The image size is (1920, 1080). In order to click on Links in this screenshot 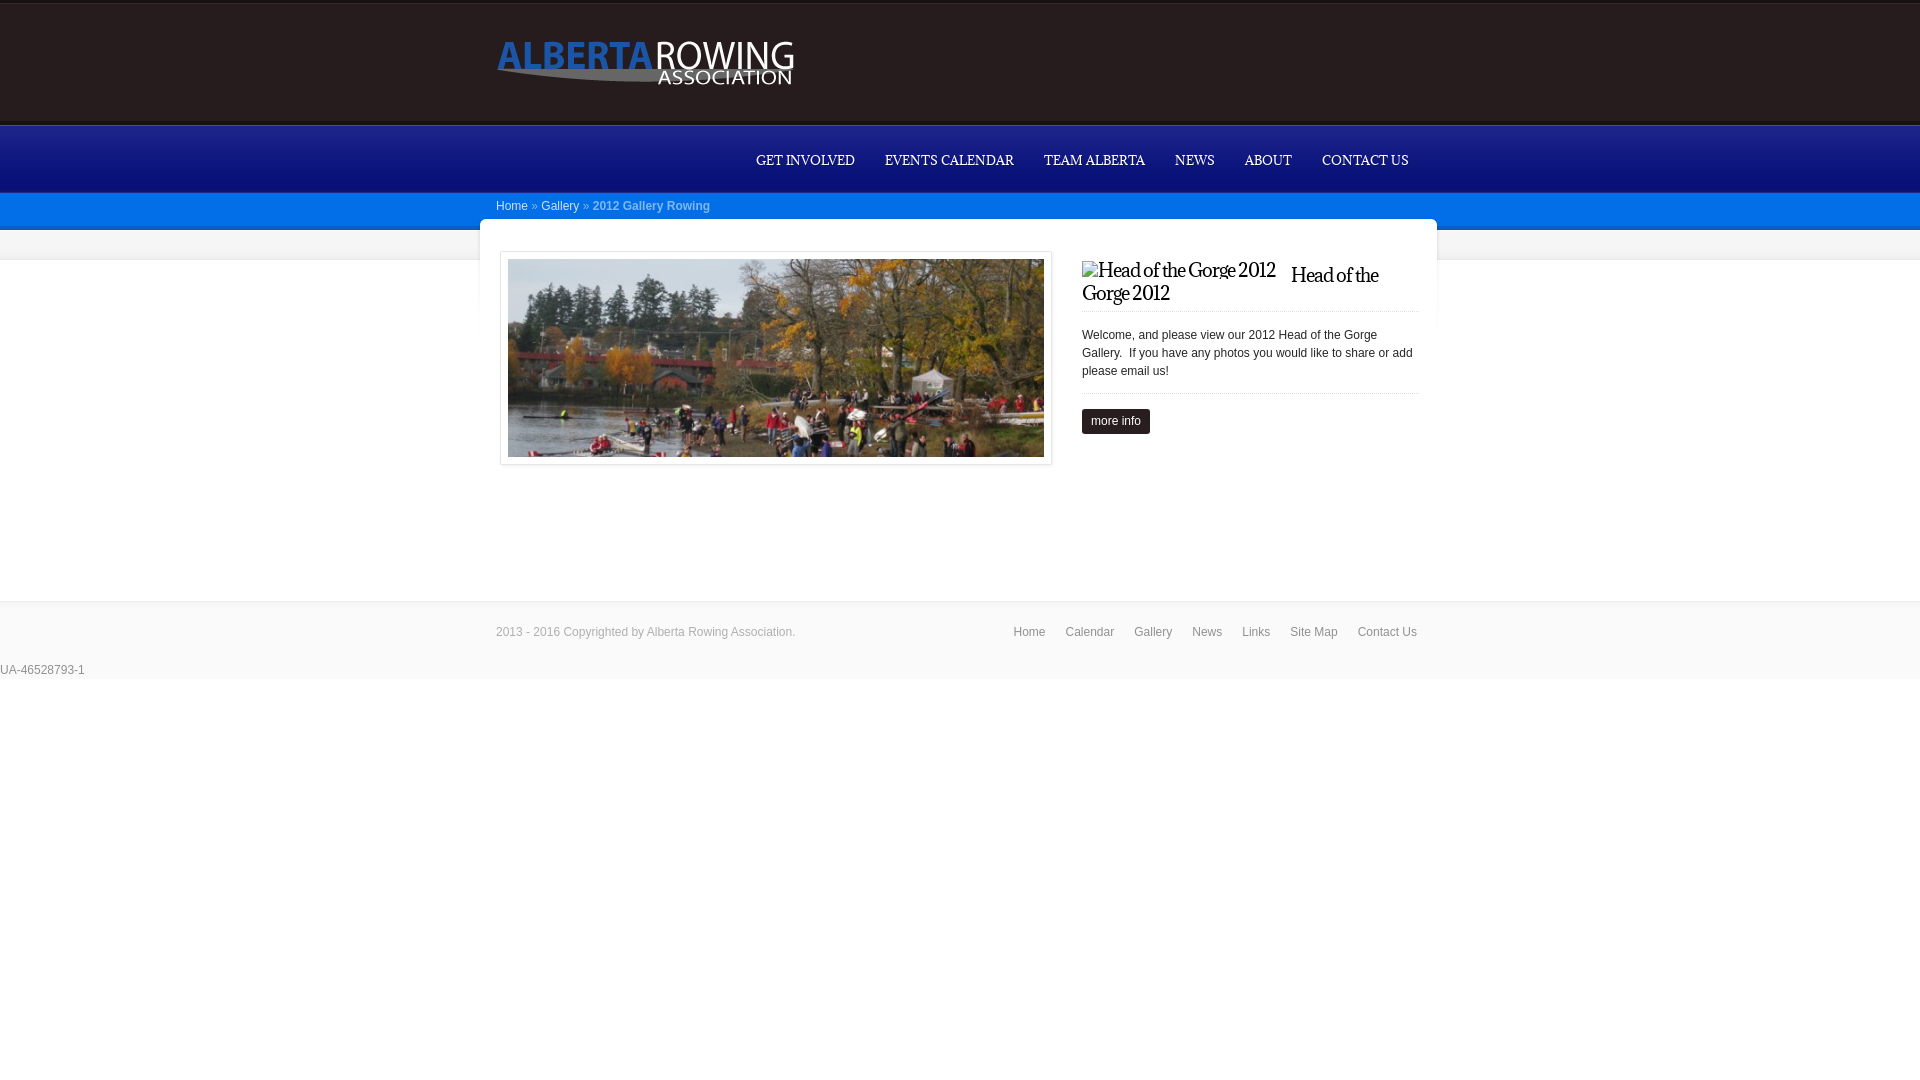, I will do `click(1256, 632)`.